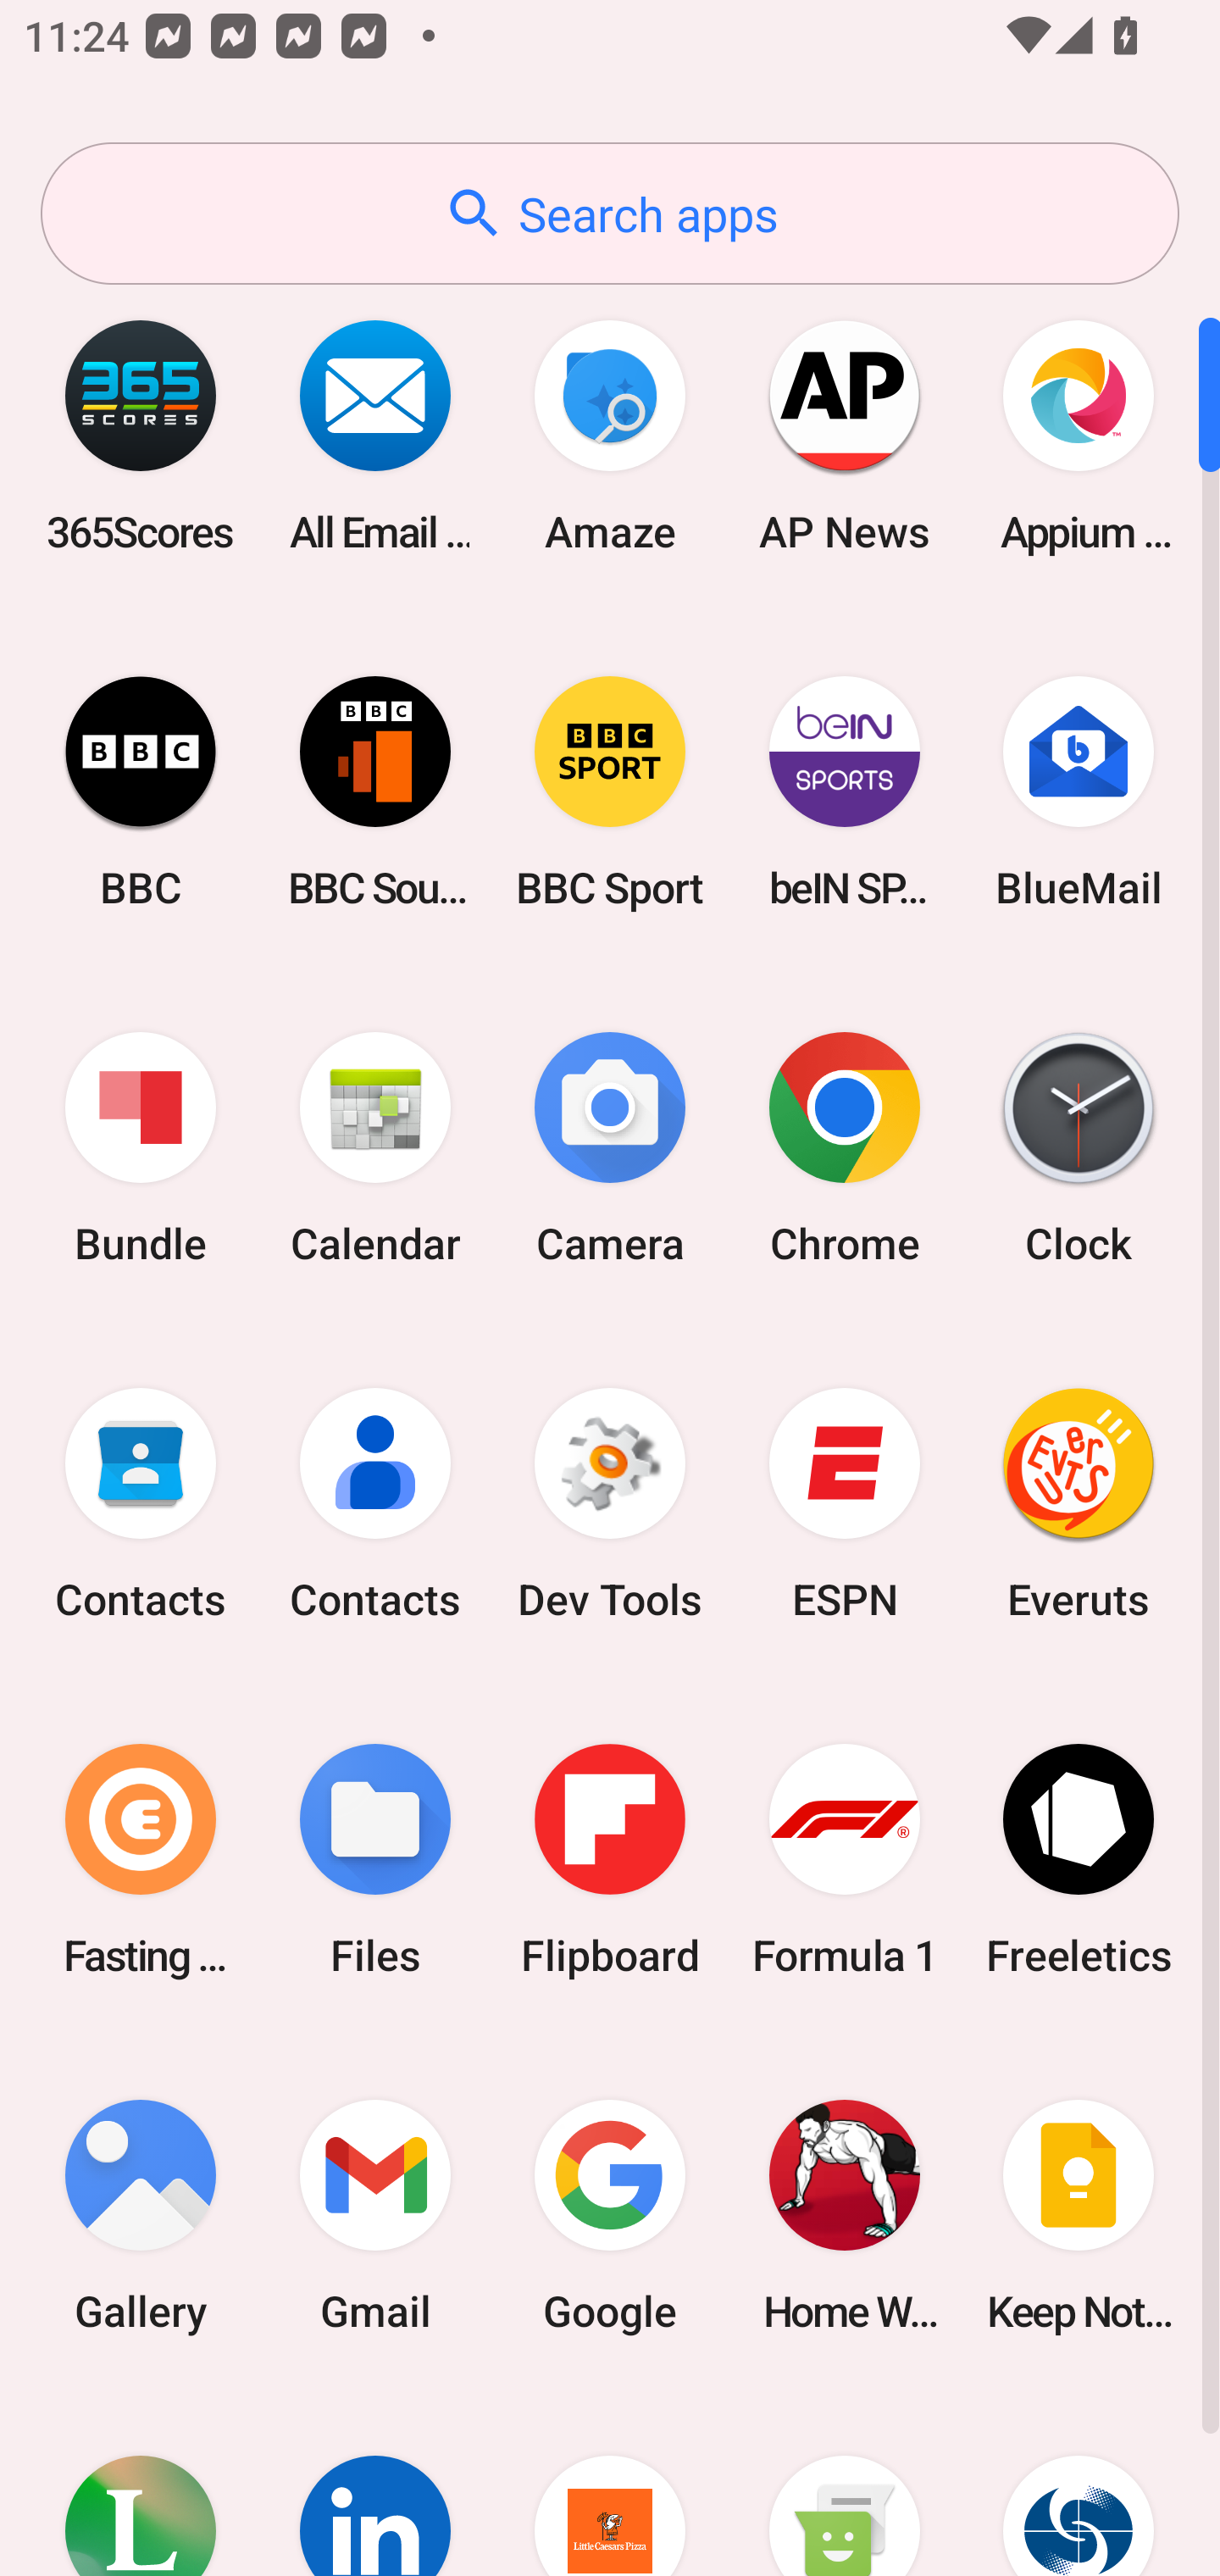 The height and width of the screenshot is (2576, 1220). I want to click on Keep Notes, so click(1079, 2215).